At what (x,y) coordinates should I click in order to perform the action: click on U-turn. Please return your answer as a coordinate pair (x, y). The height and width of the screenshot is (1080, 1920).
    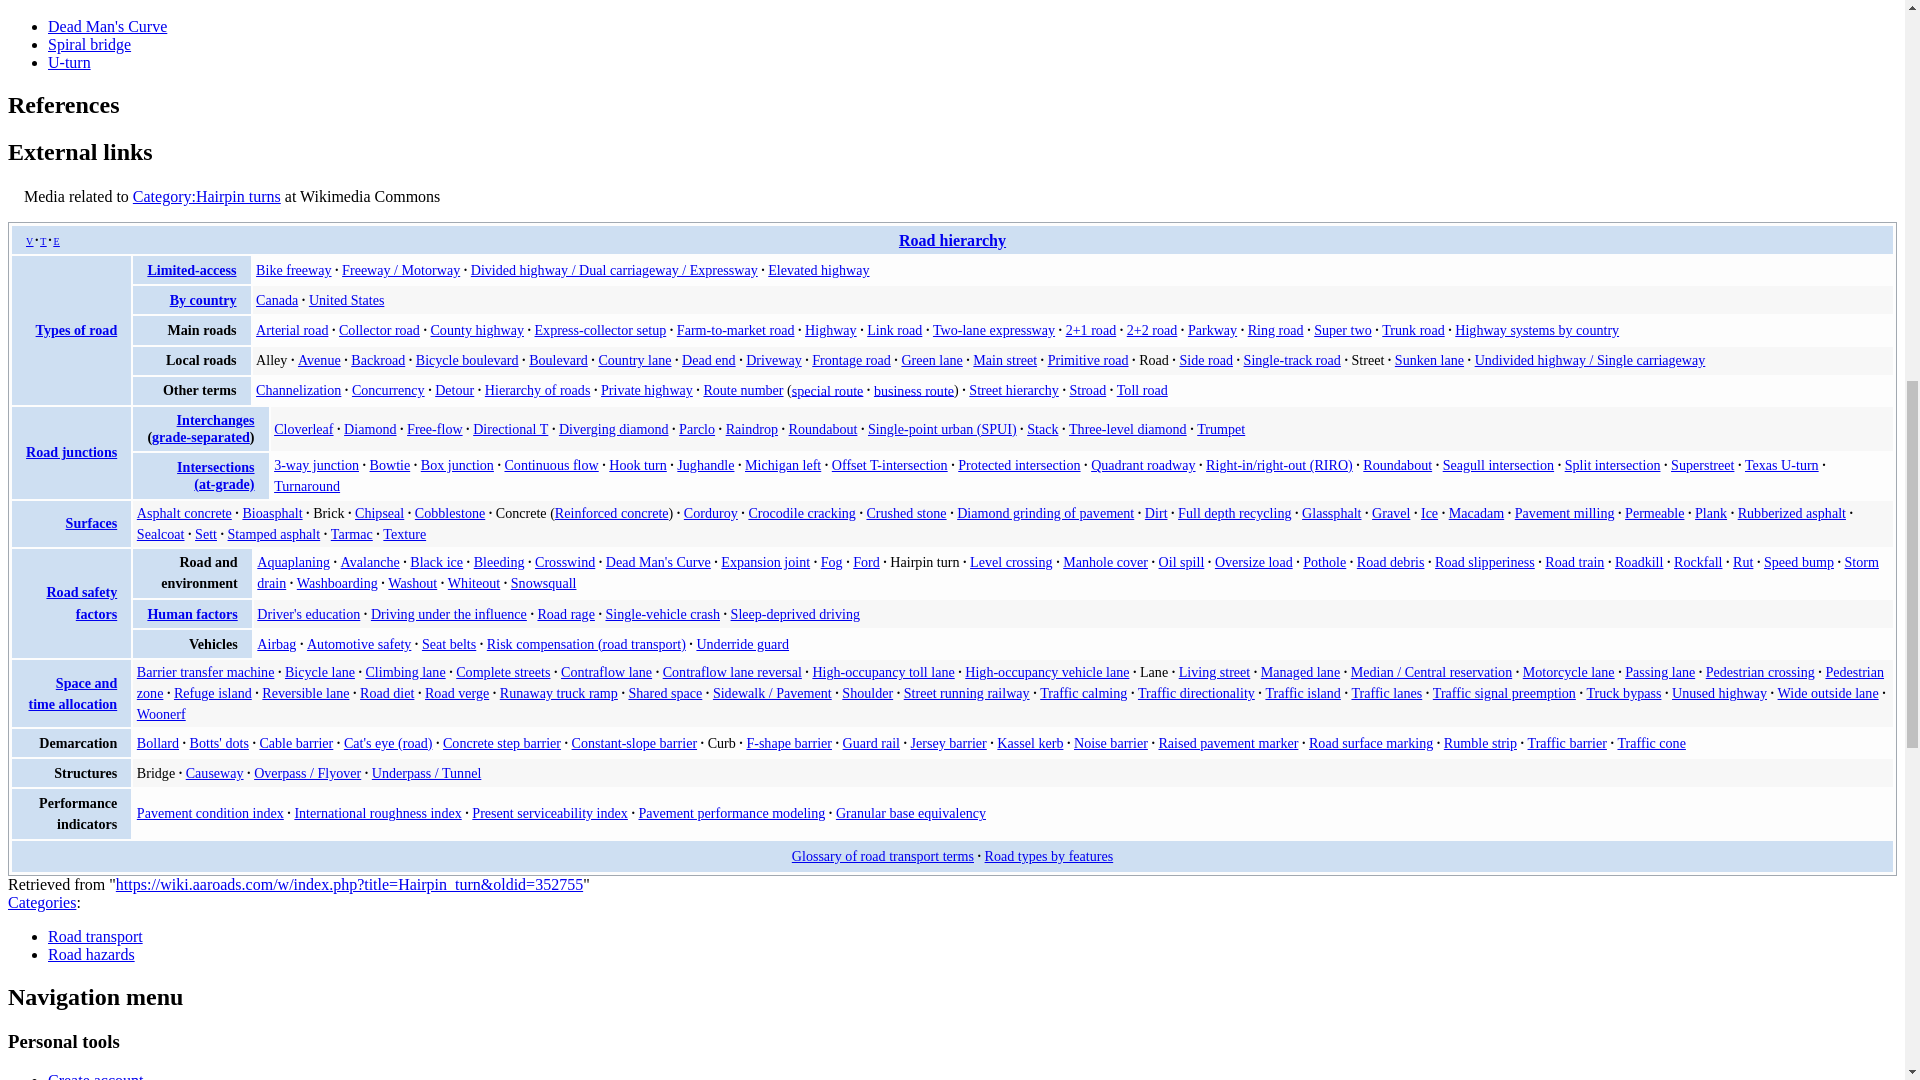
    Looking at the image, I should click on (69, 62).